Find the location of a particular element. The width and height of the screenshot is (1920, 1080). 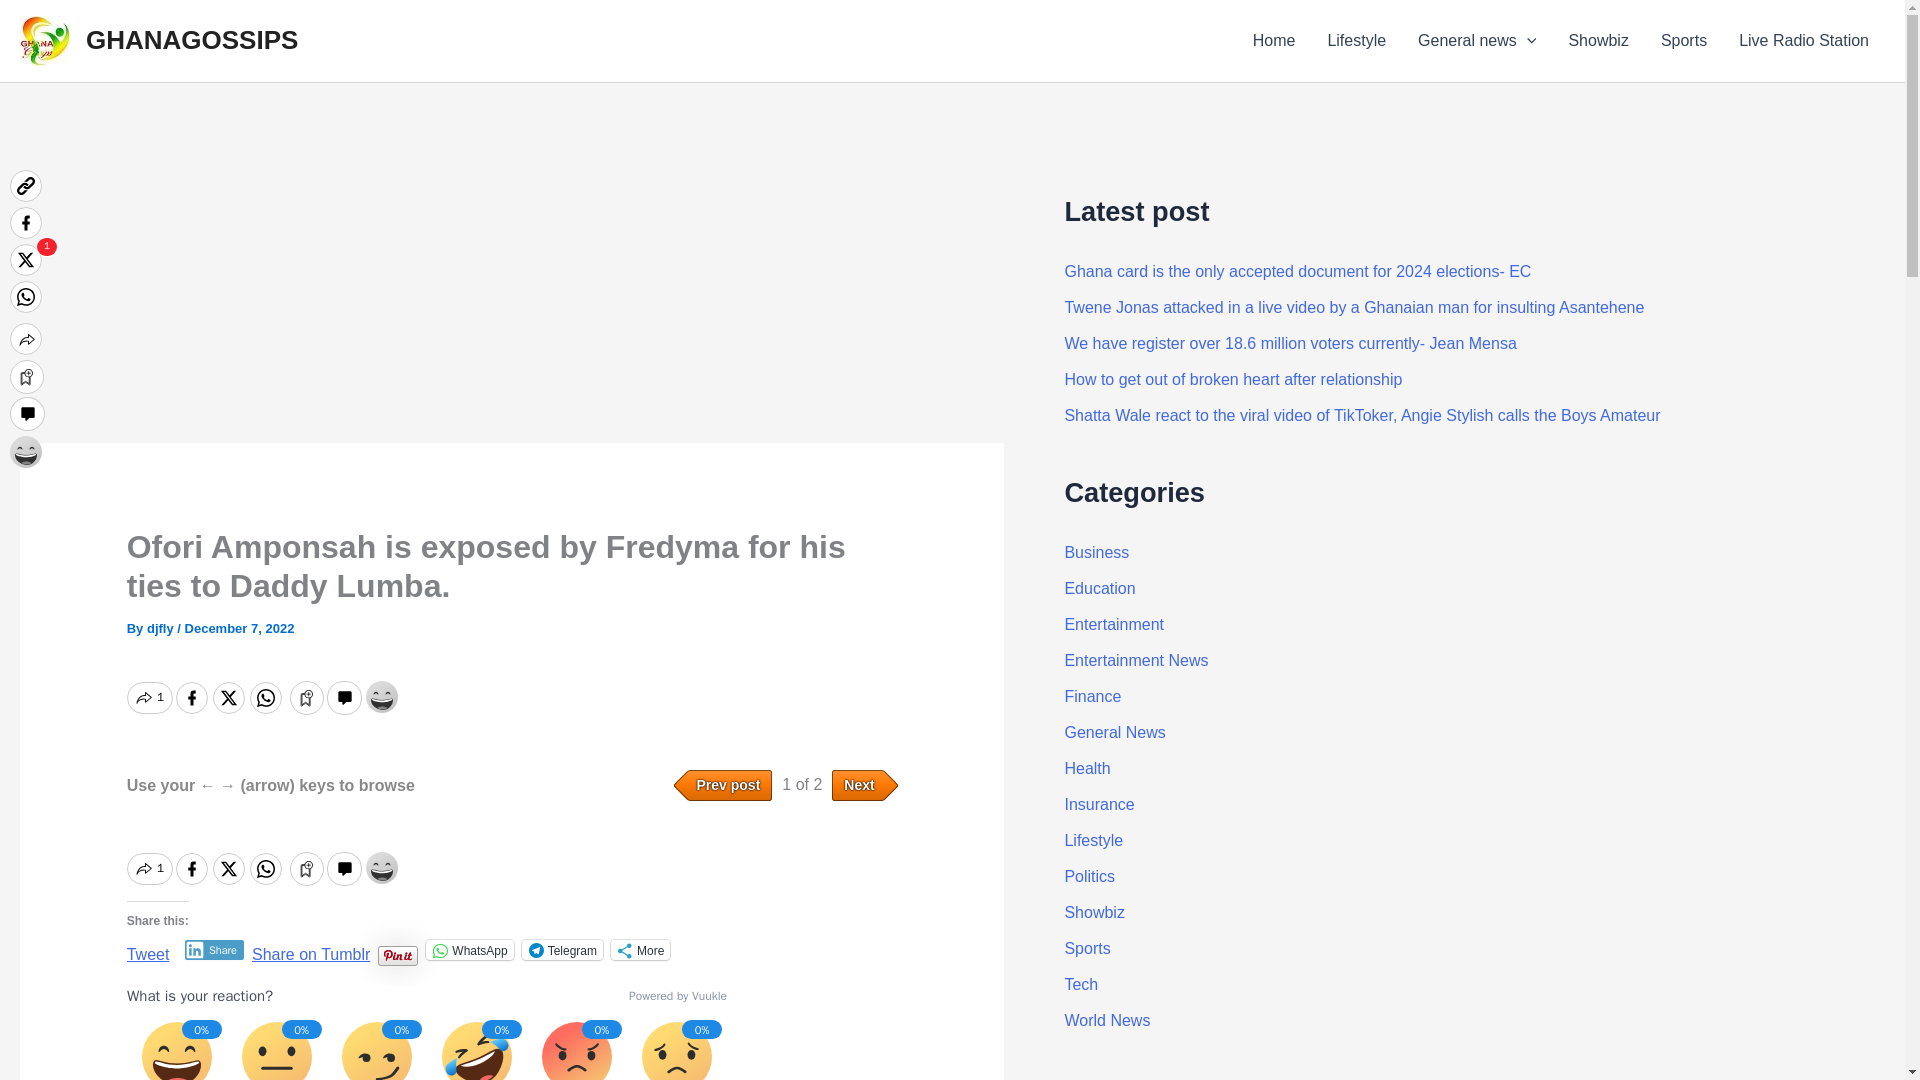

General news is located at coordinates (1476, 41).